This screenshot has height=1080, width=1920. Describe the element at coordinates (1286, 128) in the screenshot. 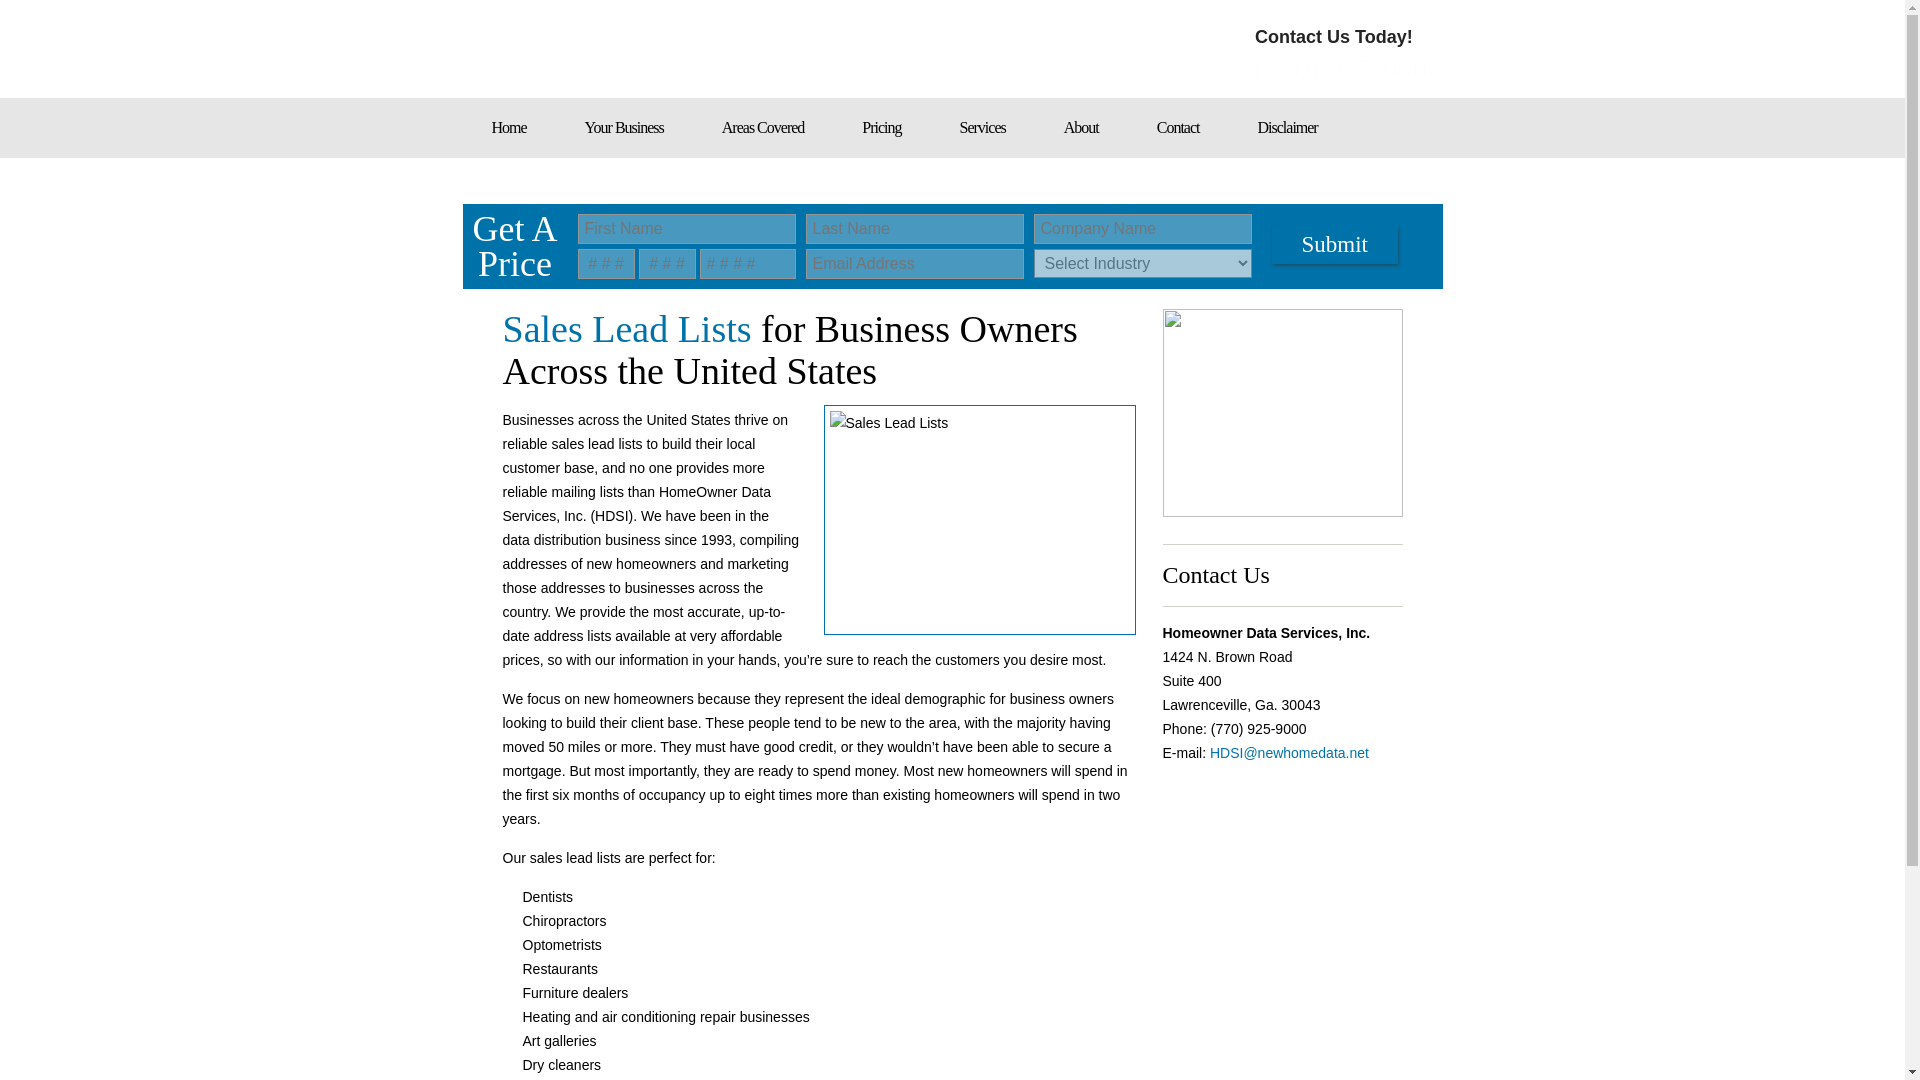

I see `Disclaimer` at that location.